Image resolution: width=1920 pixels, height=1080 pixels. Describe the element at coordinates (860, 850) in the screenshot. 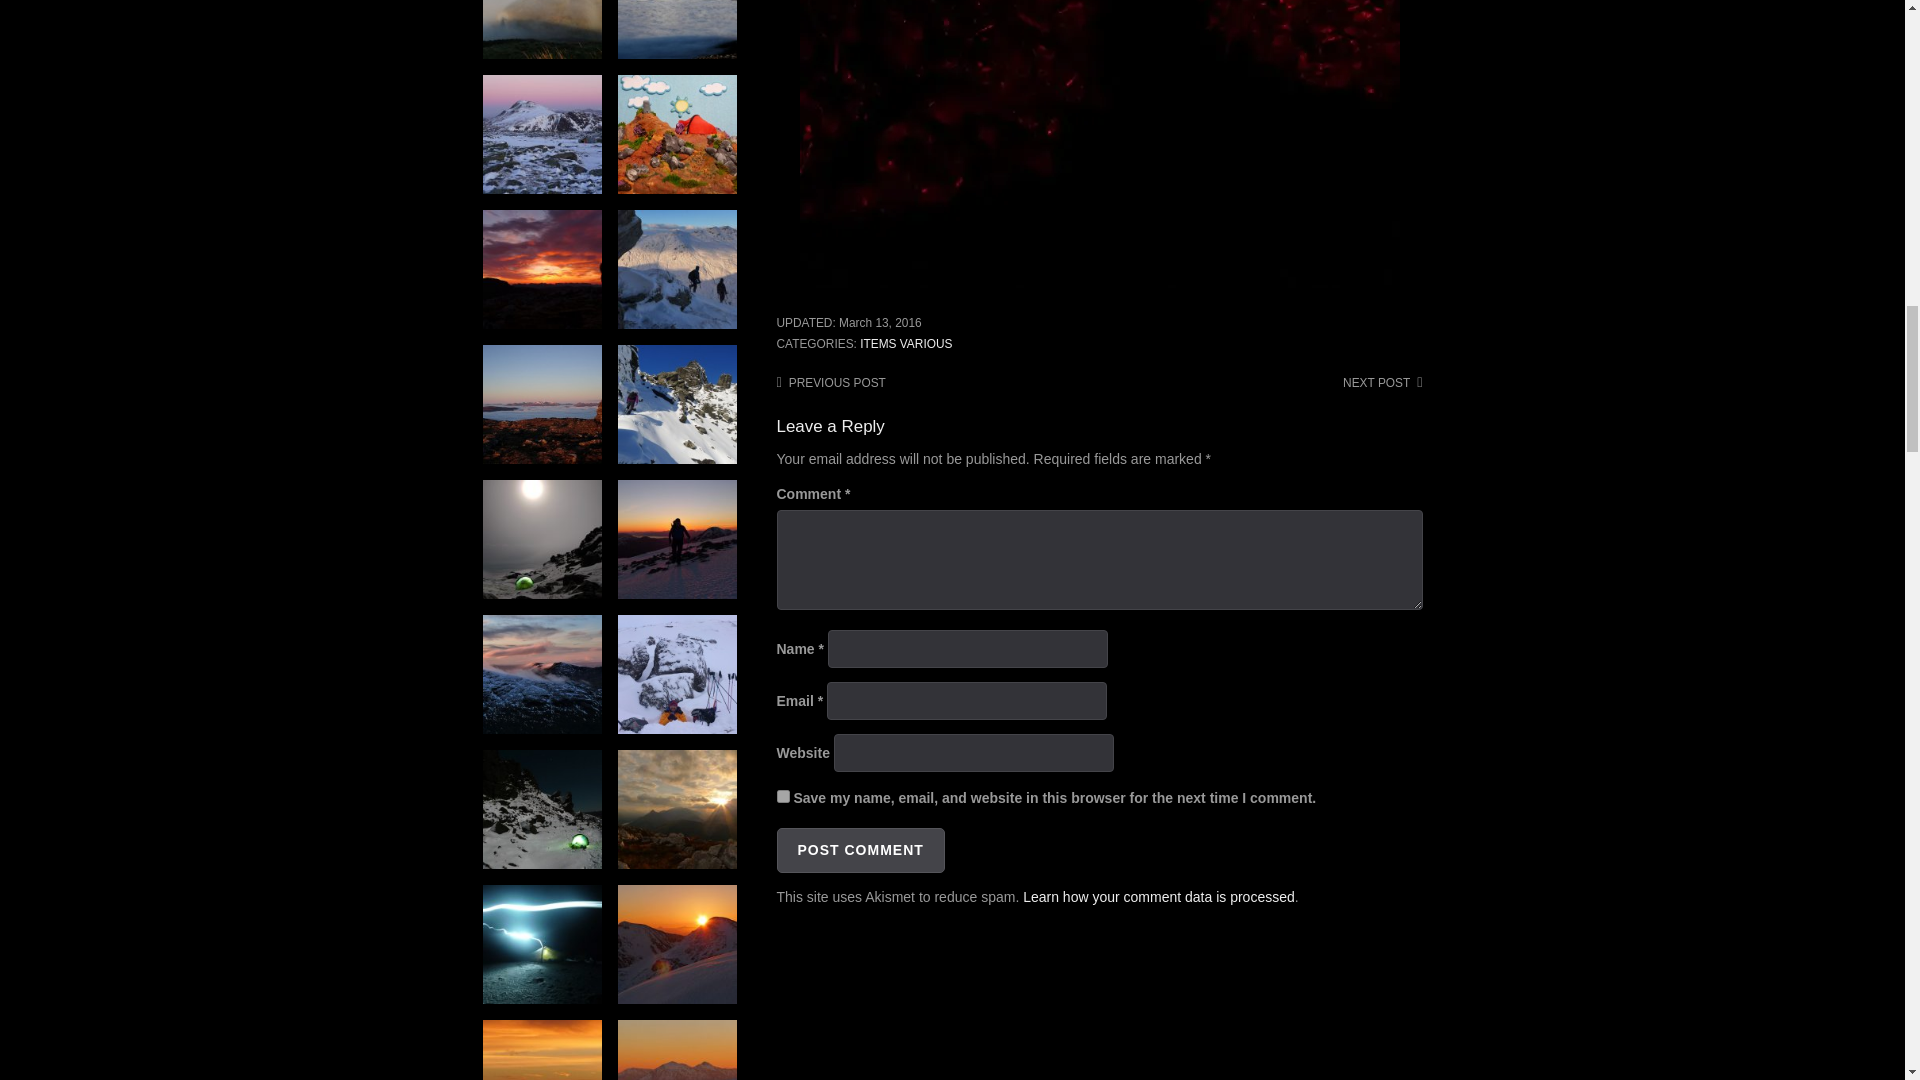

I see `Post Comment` at that location.